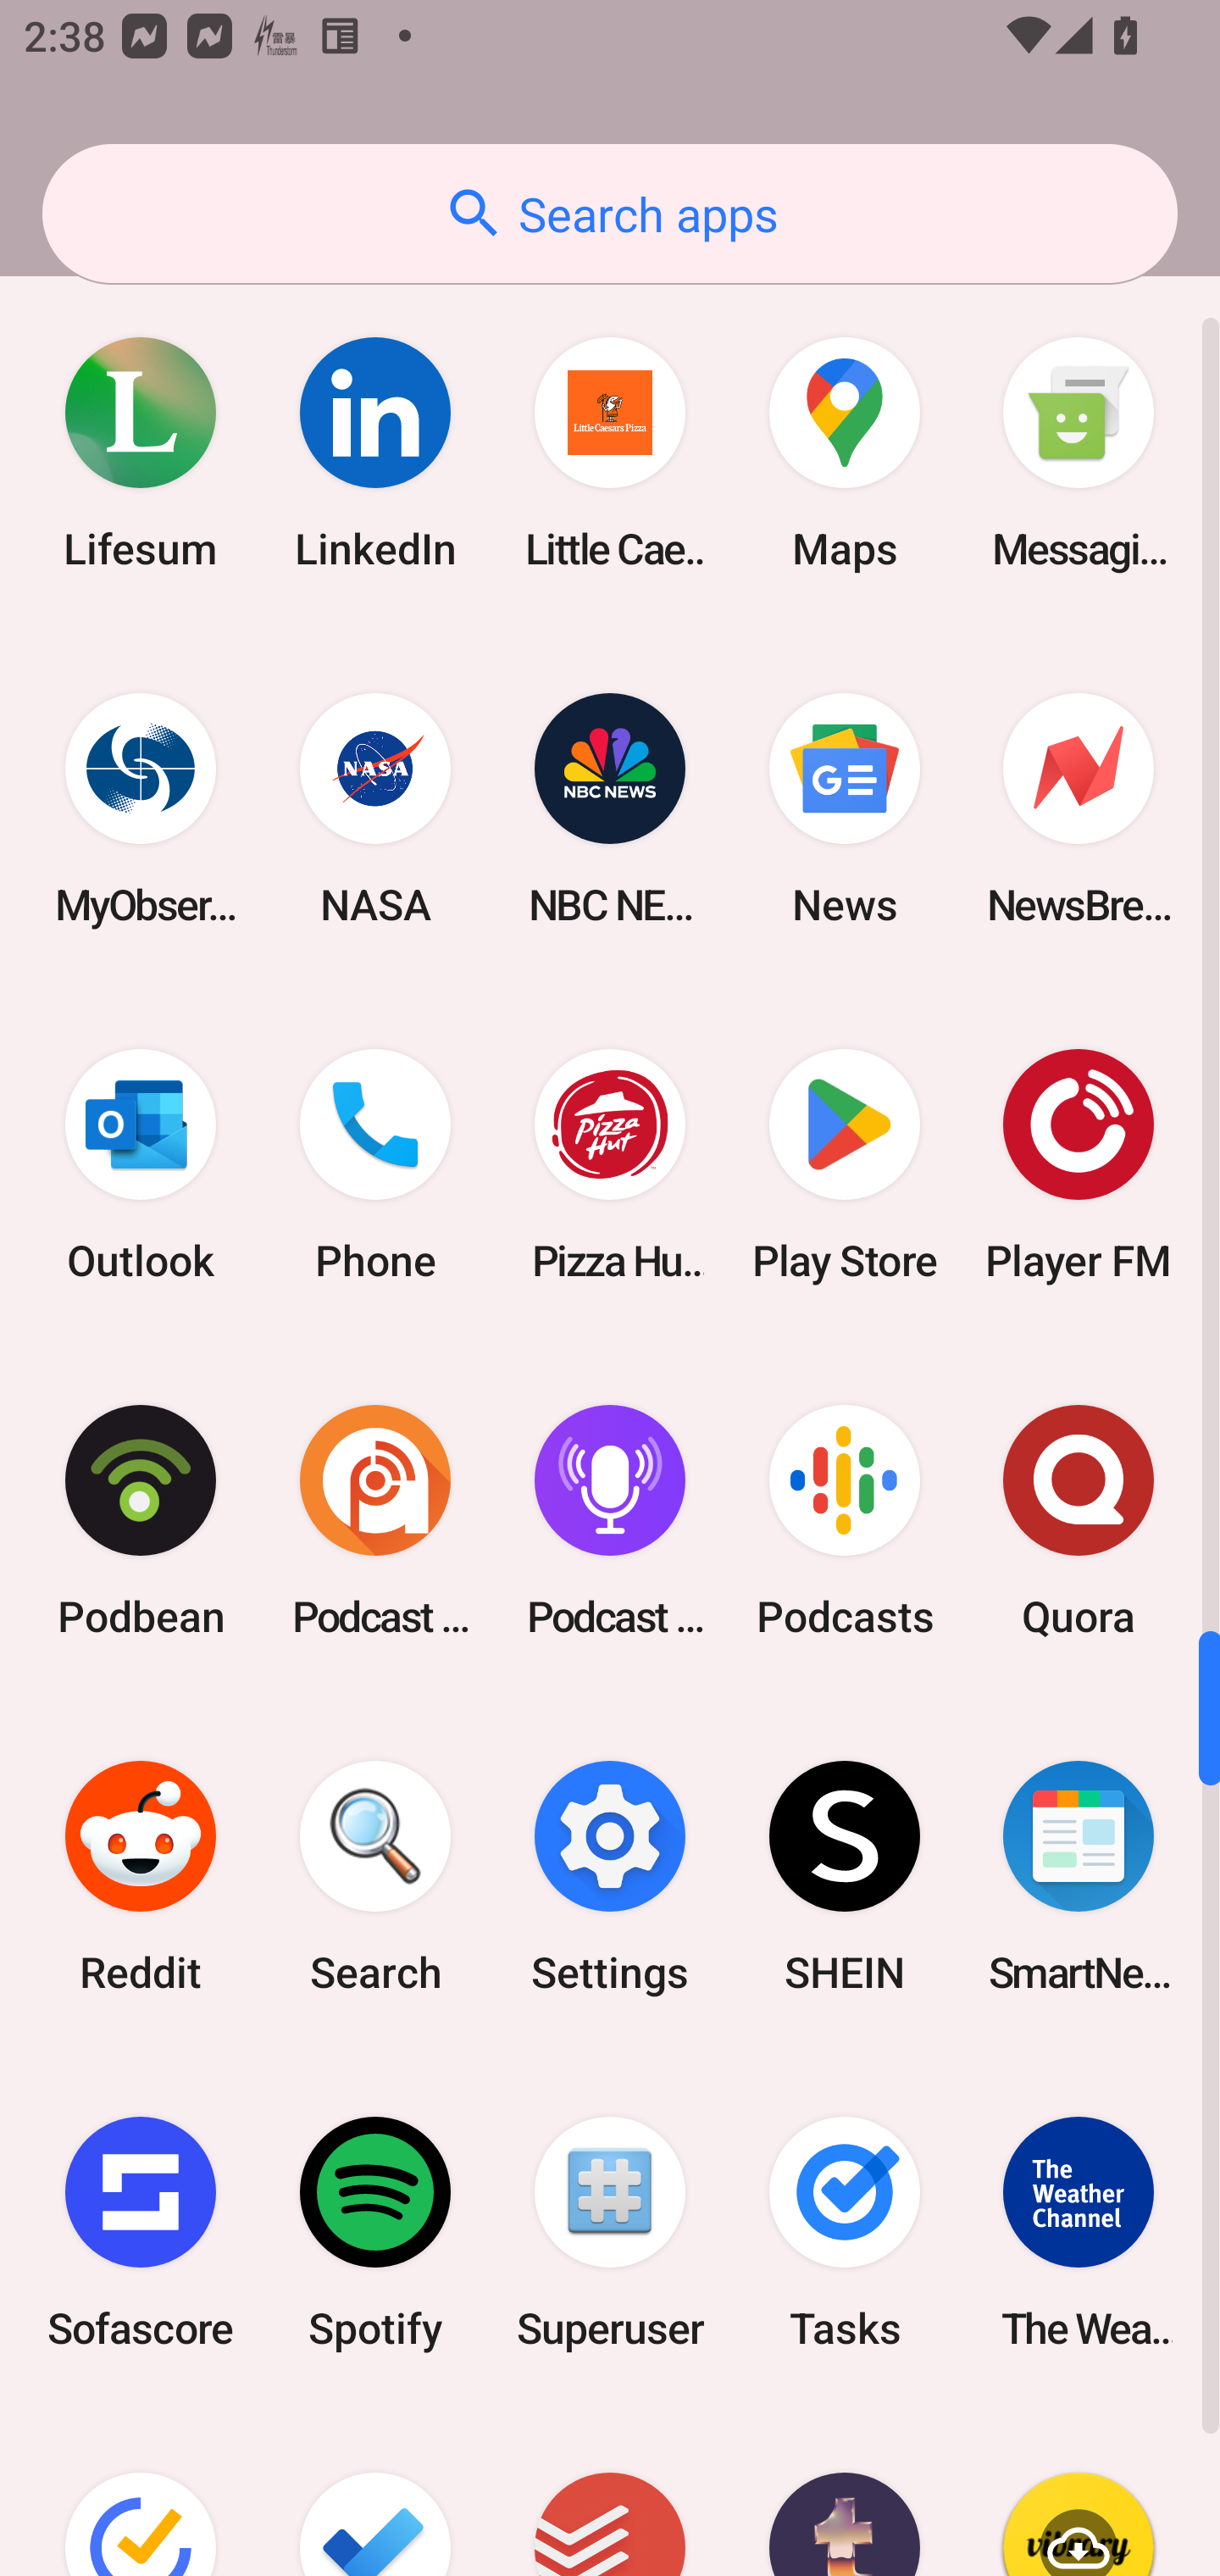 This screenshot has width=1220, height=2576. What do you see at coordinates (141, 1520) in the screenshot?
I see `Podbean` at bounding box center [141, 1520].